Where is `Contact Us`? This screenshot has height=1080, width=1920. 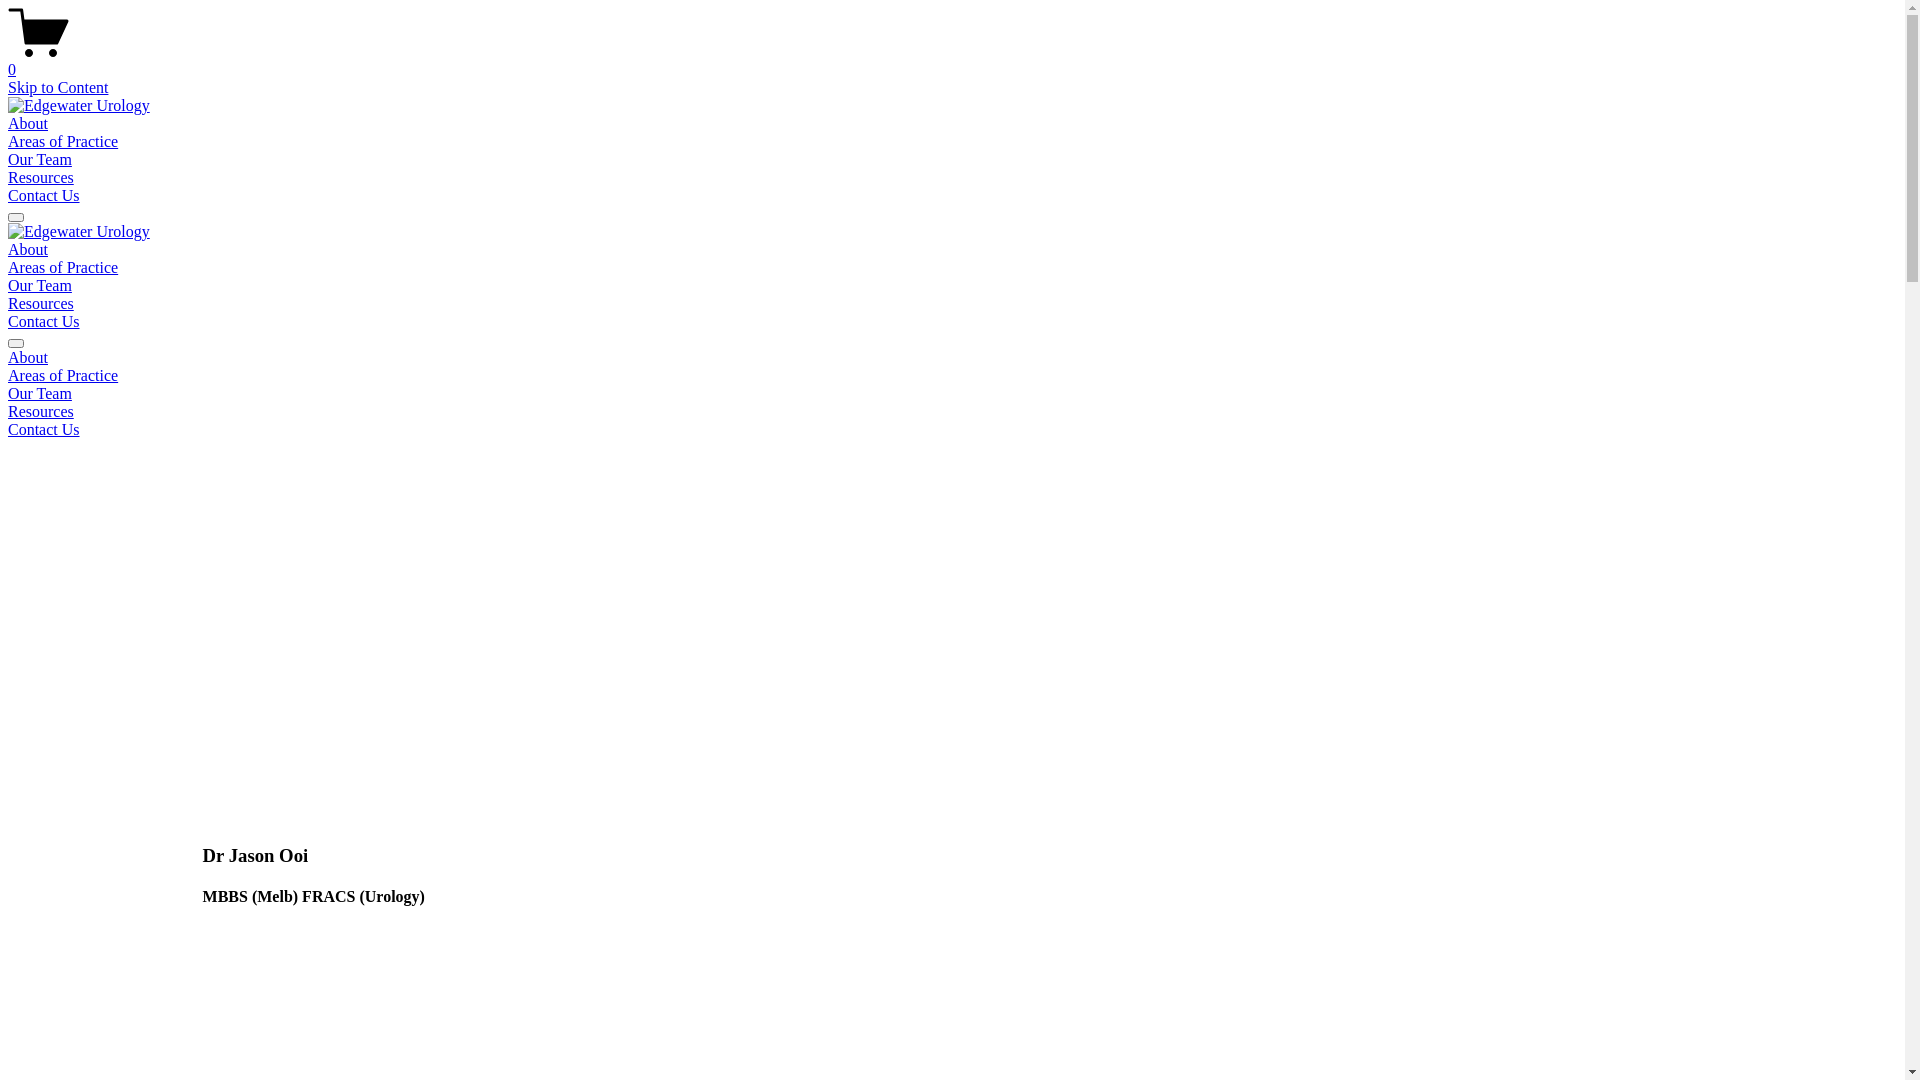
Contact Us is located at coordinates (952, 430).